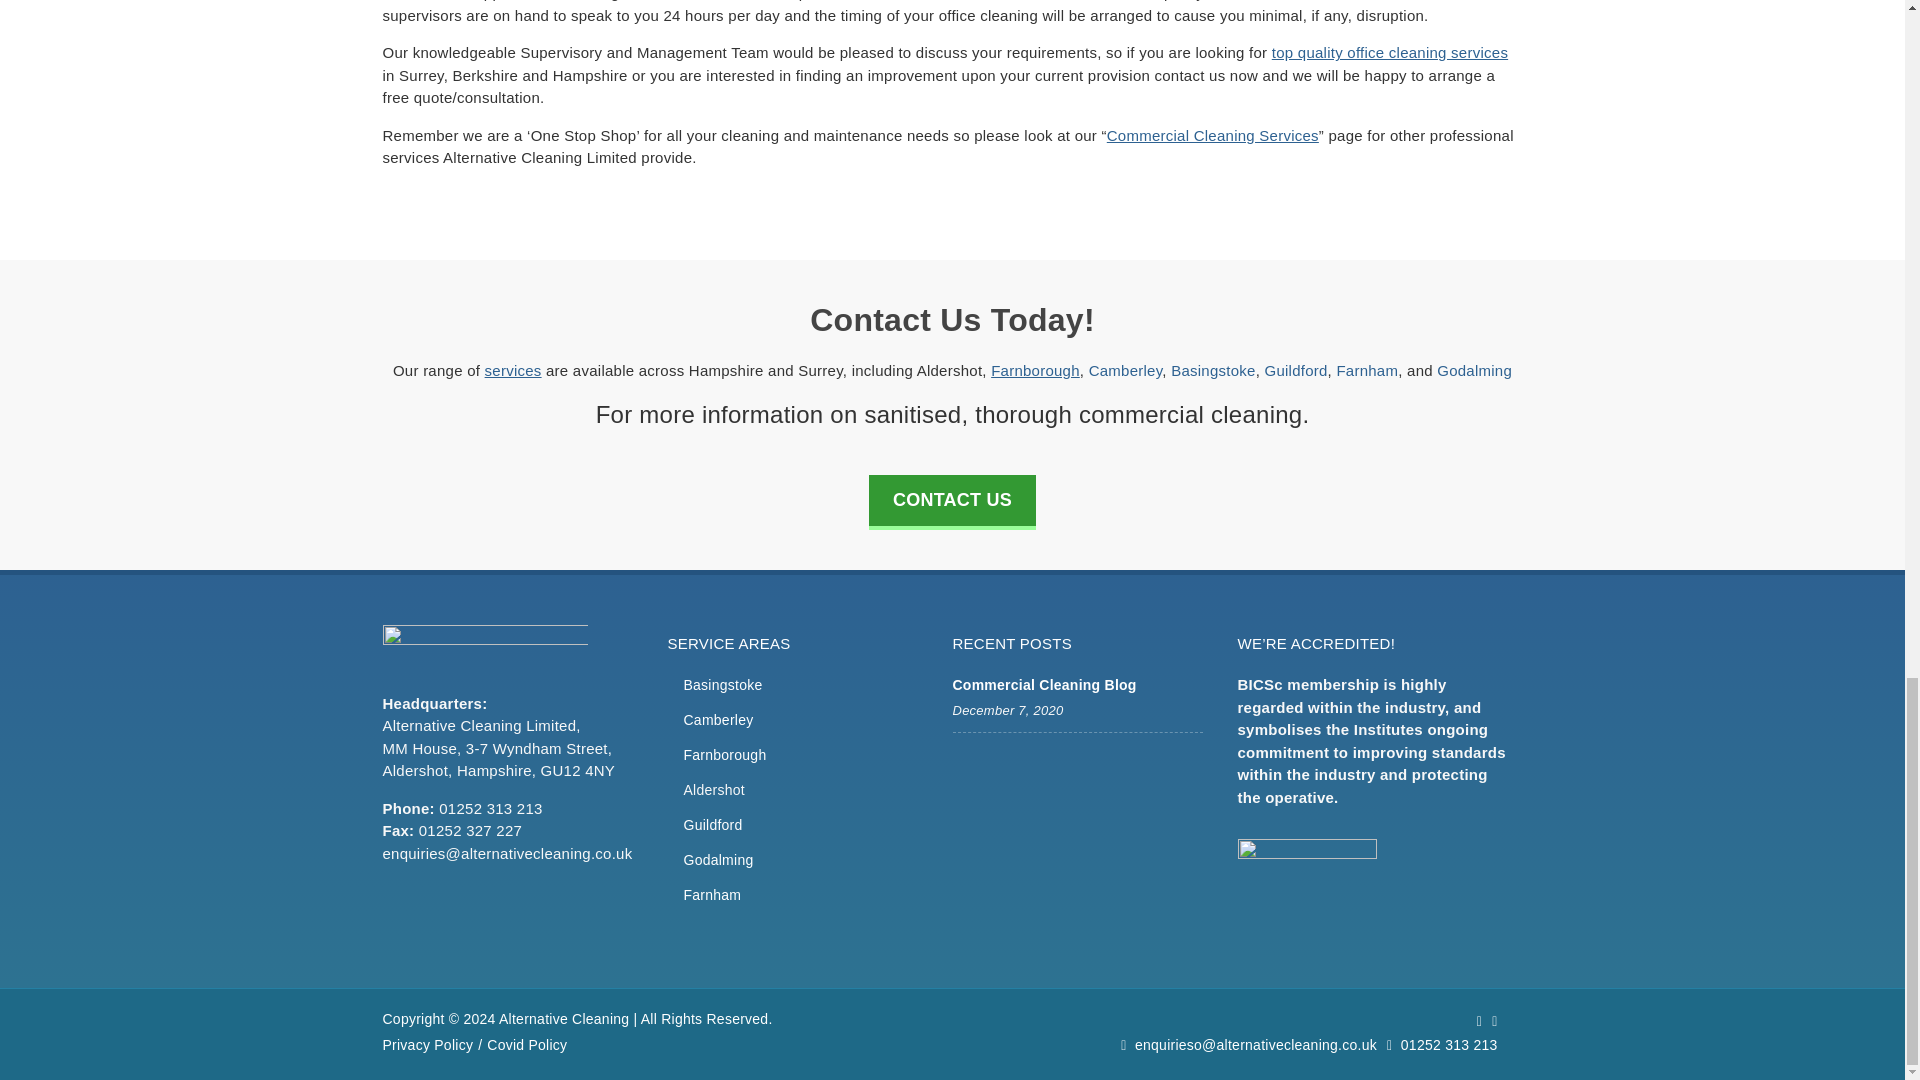  Describe the element at coordinates (1474, 370) in the screenshot. I see `Godalming` at that location.